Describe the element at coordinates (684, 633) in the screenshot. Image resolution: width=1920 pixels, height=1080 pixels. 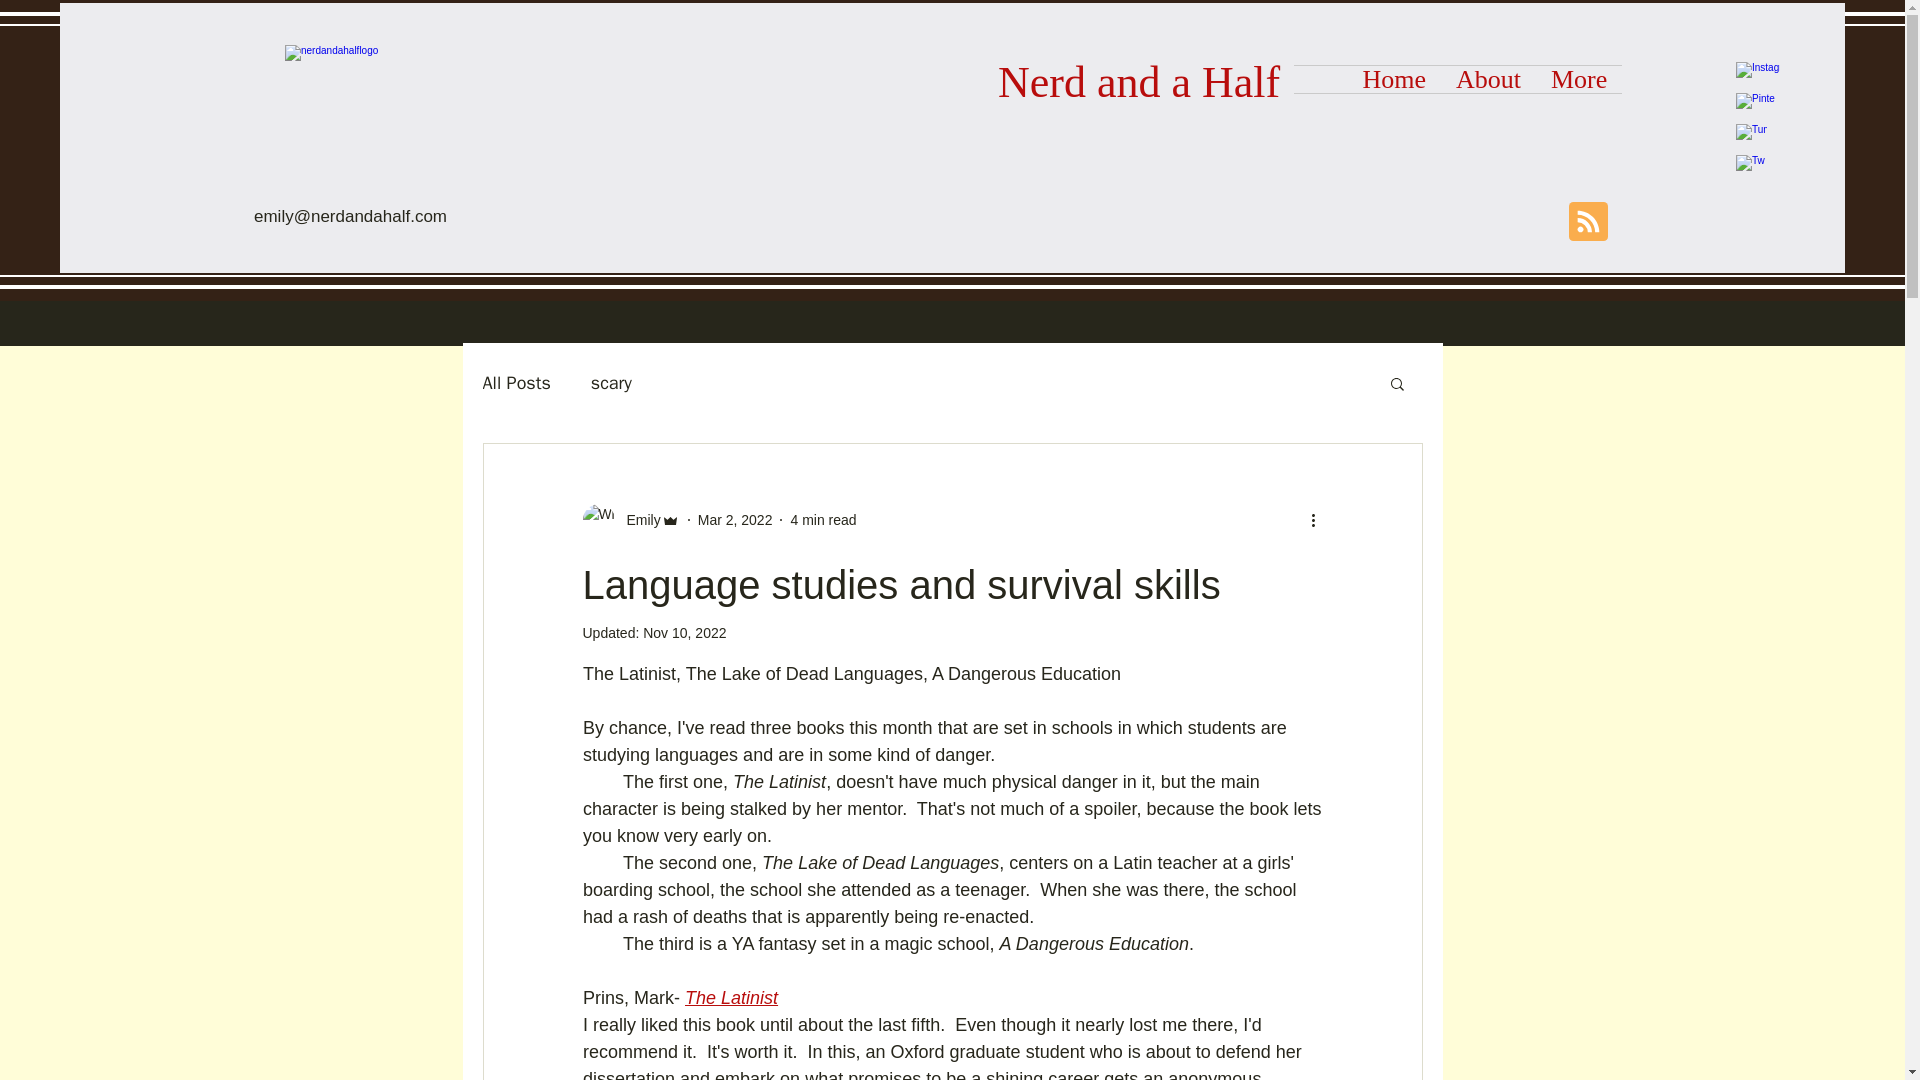
I see `Nov 10, 2022` at that location.